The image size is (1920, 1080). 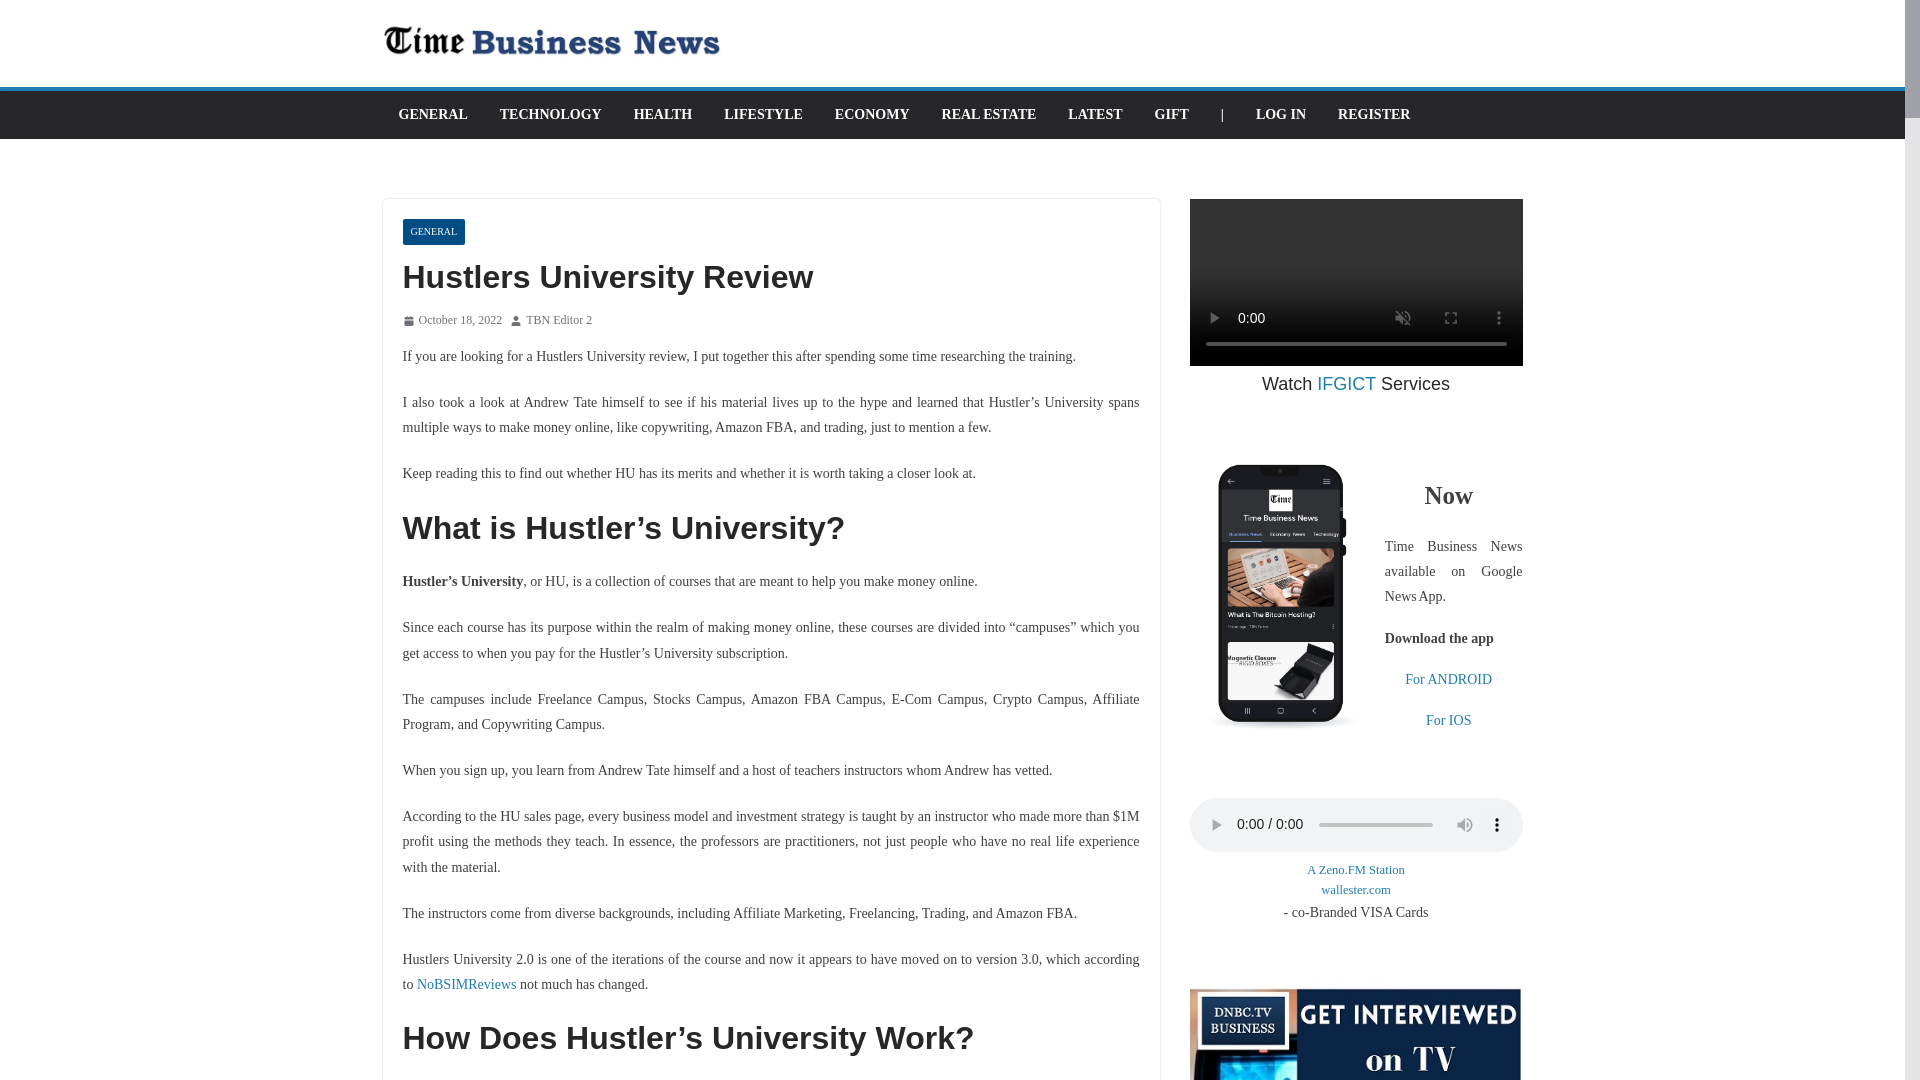 What do you see at coordinates (1346, 384) in the screenshot?
I see `IFGICT` at bounding box center [1346, 384].